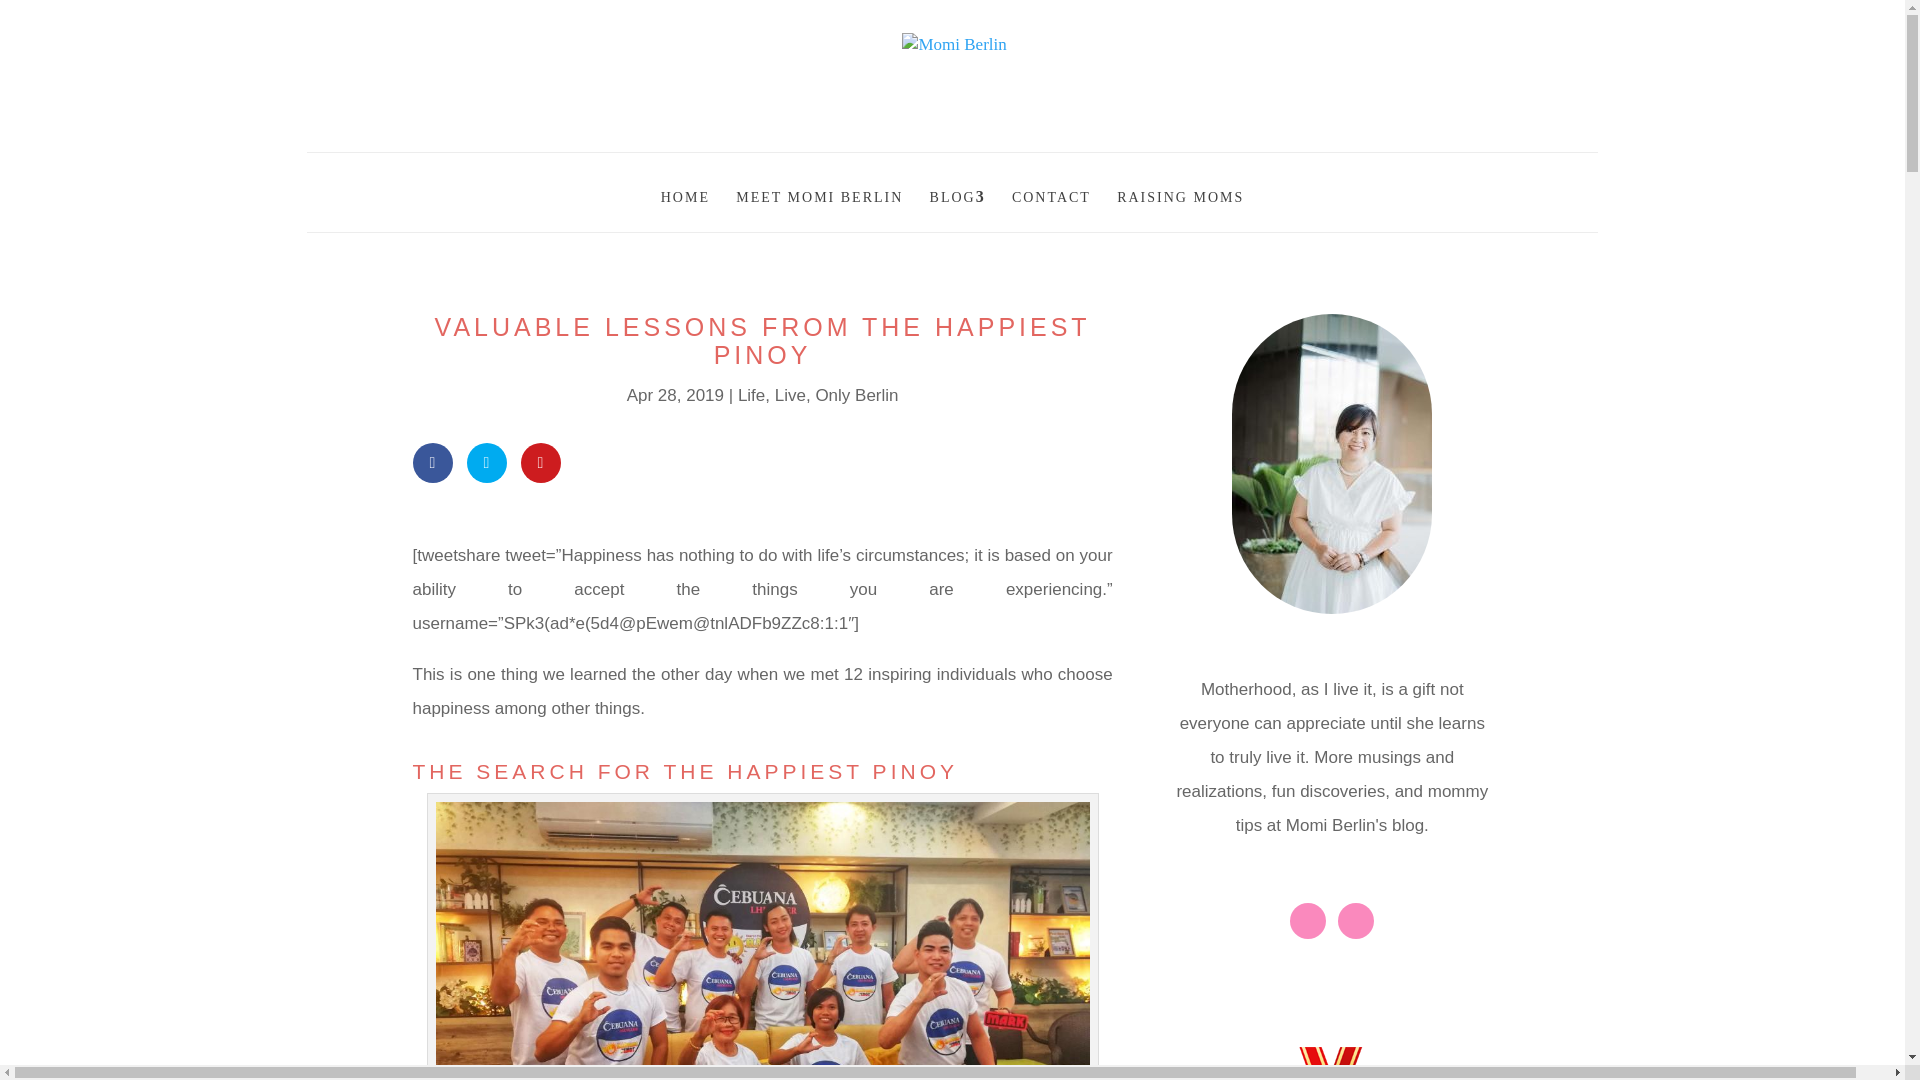  Describe the element at coordinates (750, 395) in the screenshot. I see `Life` at that location.